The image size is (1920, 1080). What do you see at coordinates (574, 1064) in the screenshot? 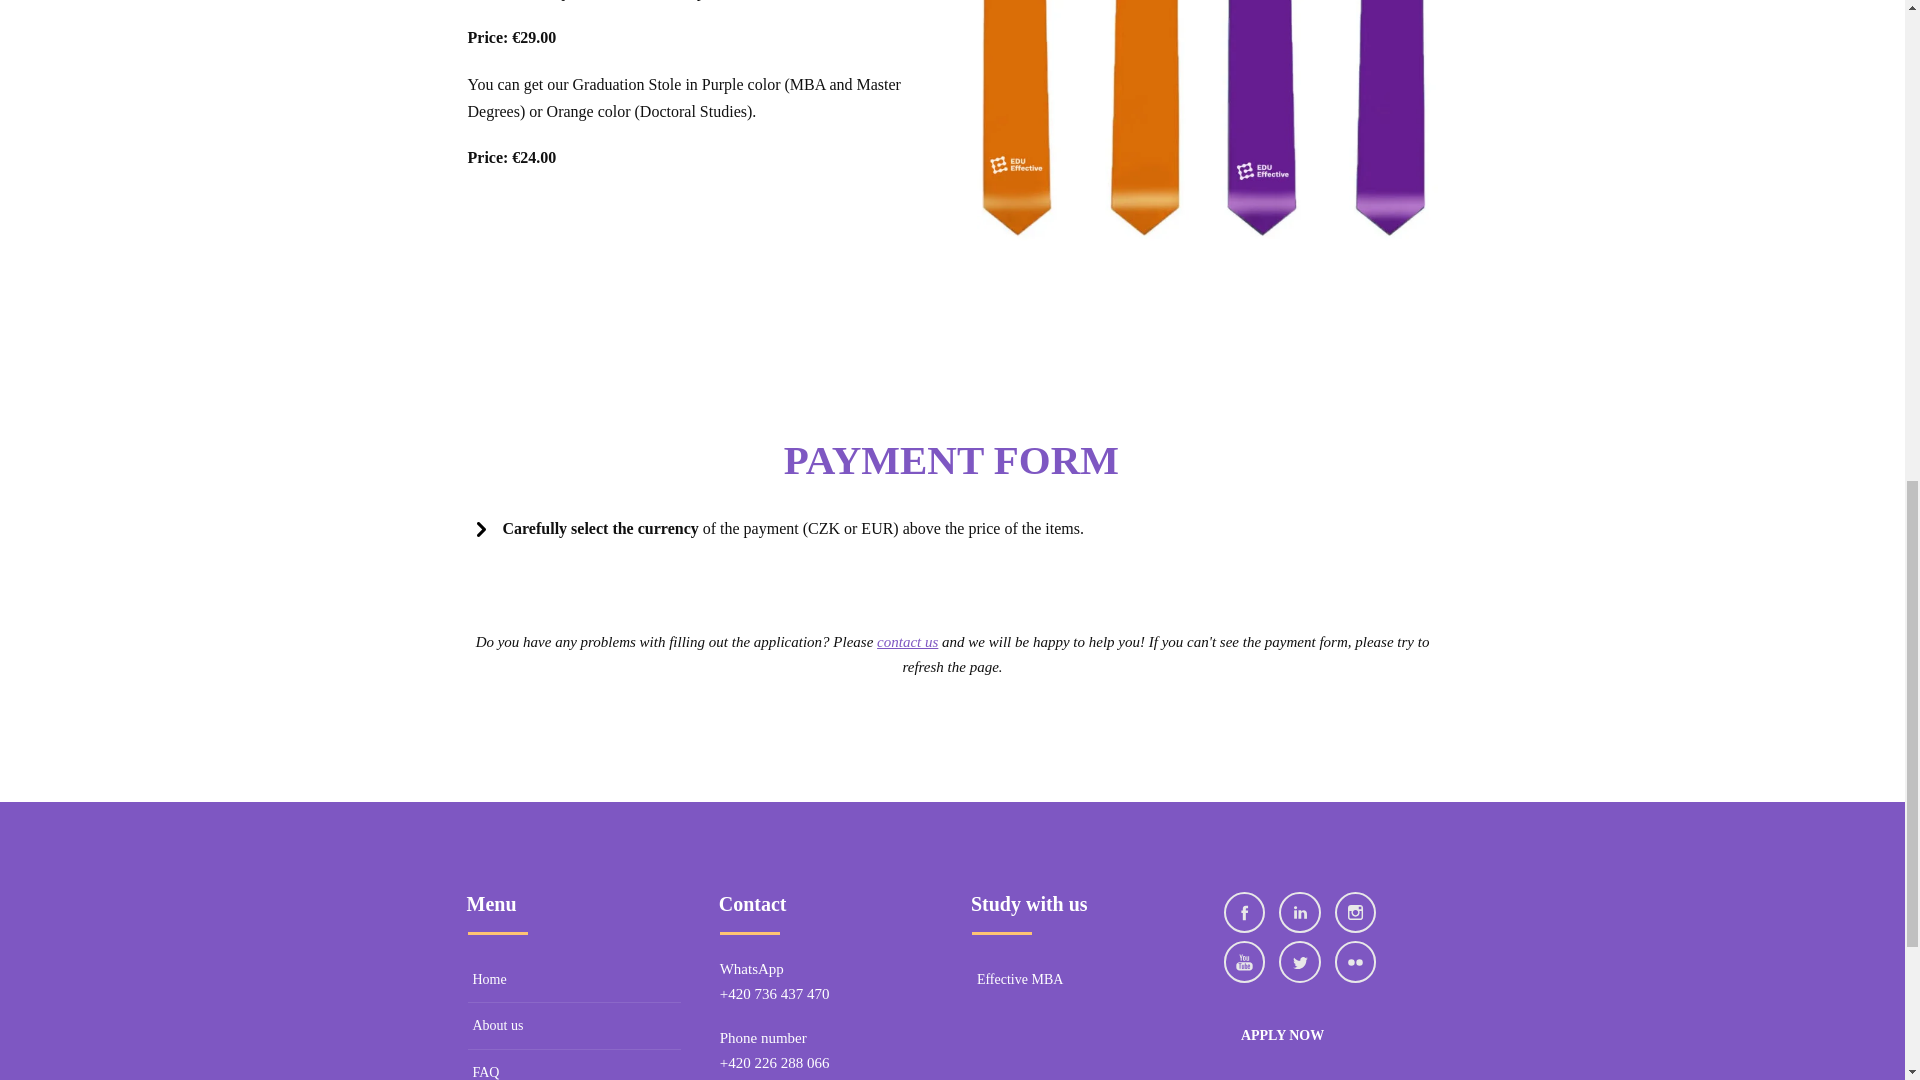
I see `FAQ` at bounding box center [574, 1064].